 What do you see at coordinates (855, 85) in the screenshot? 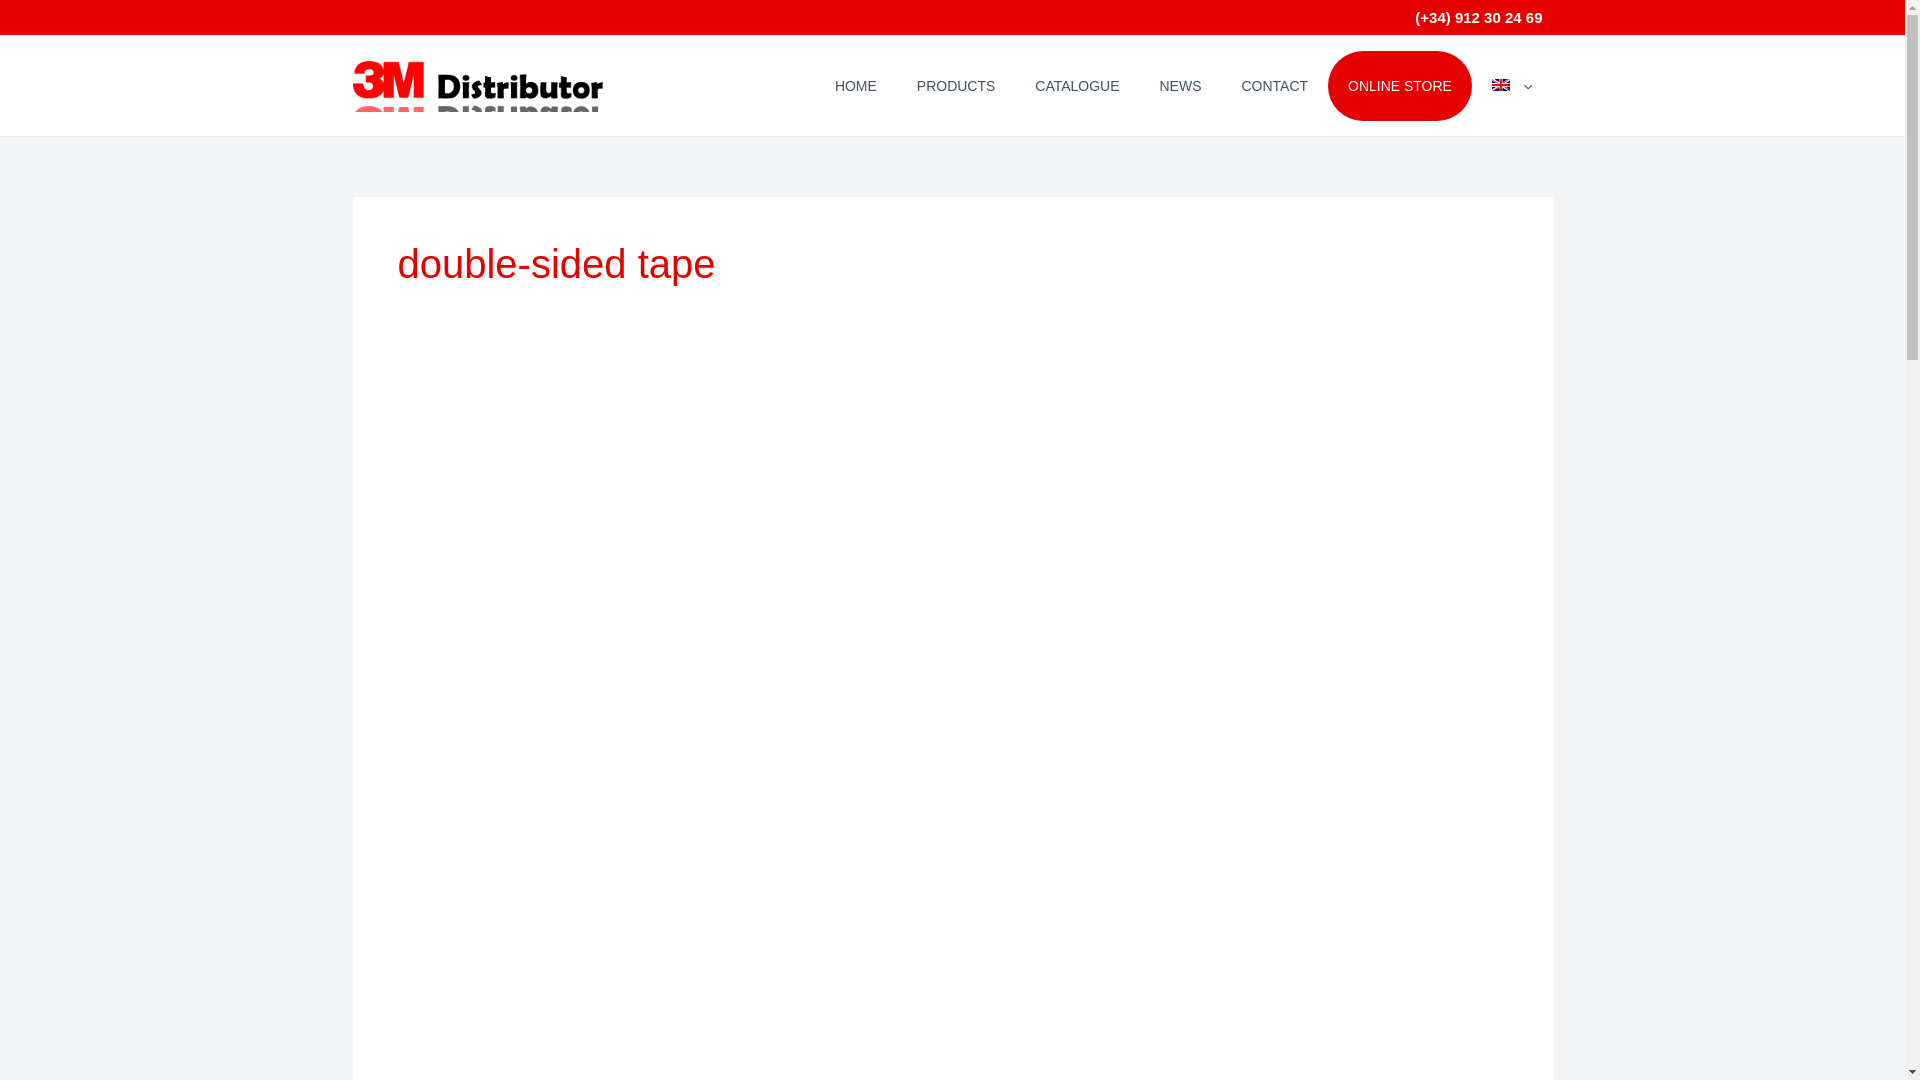
I see `HOME` at bounding box center [855, 85].